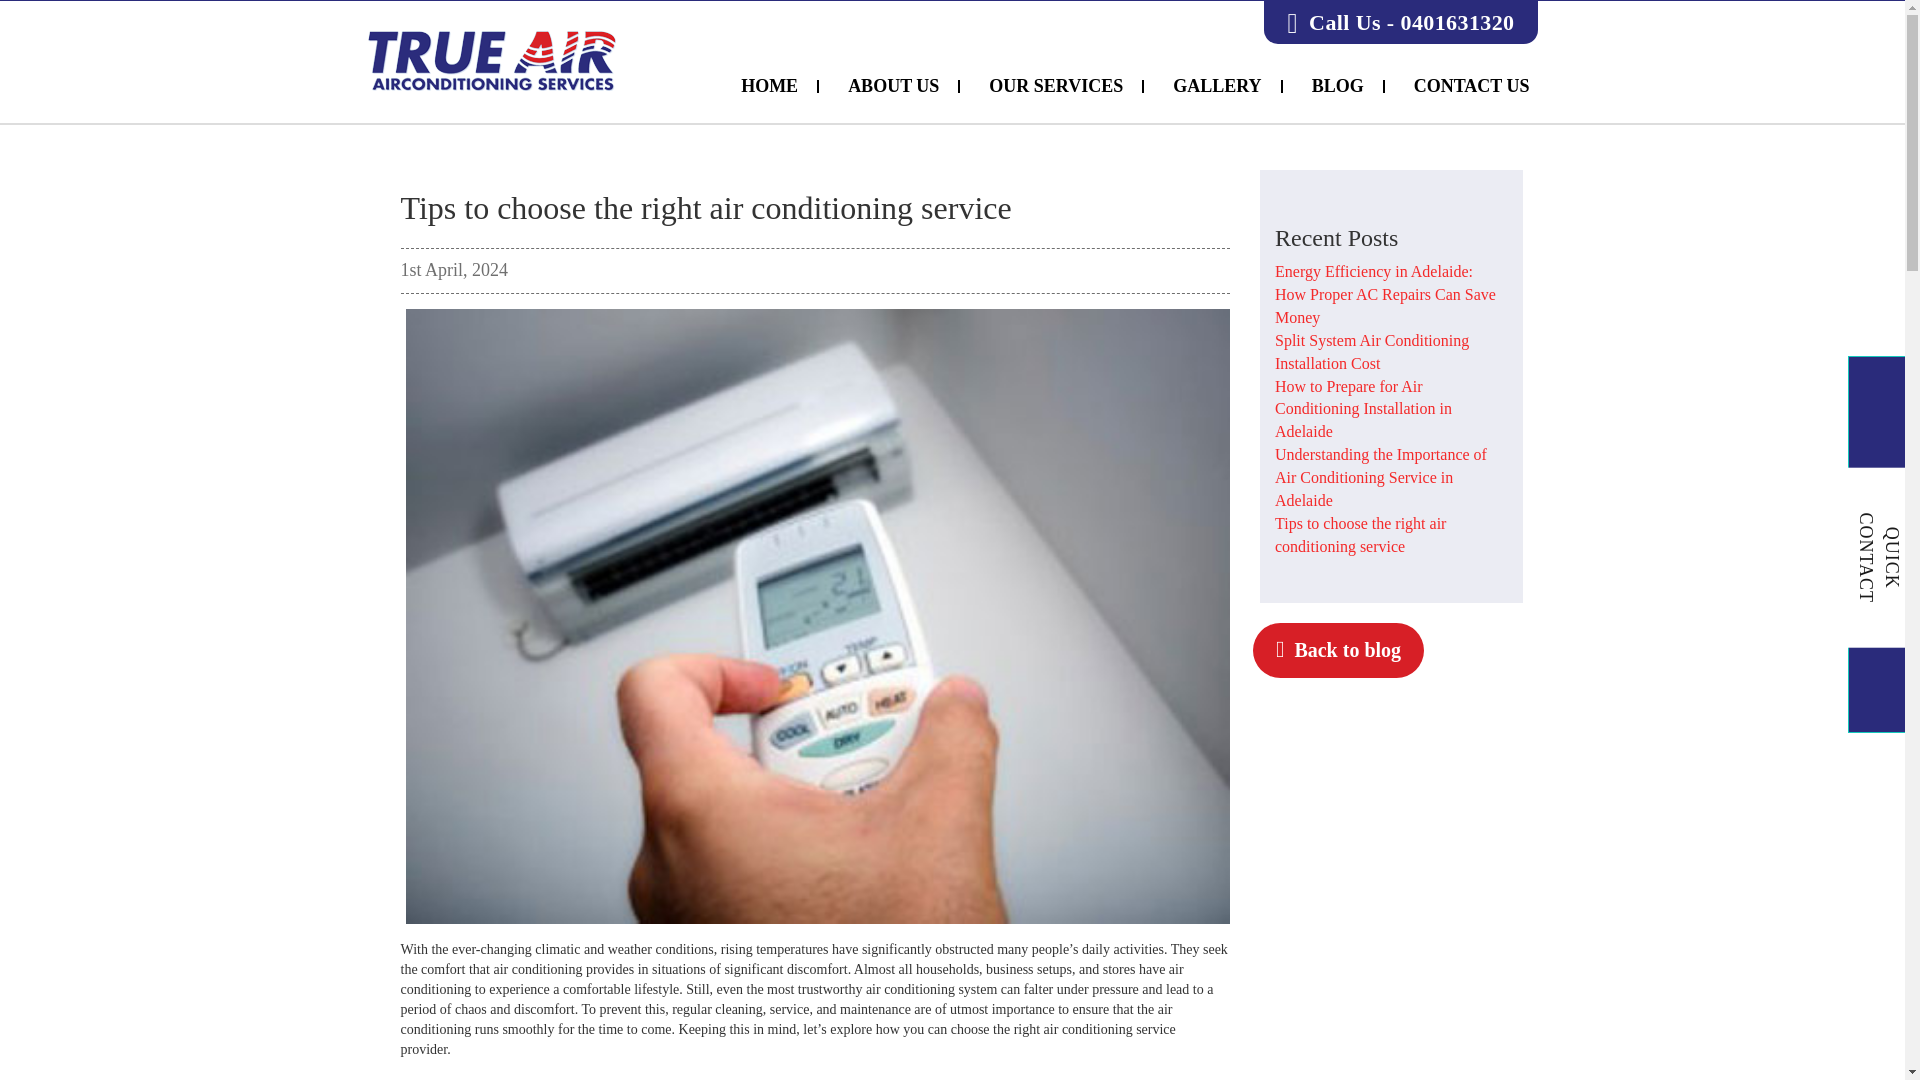 The image size is (1920, 1080). I want to click on CONTACT US, so click(1472, 86).